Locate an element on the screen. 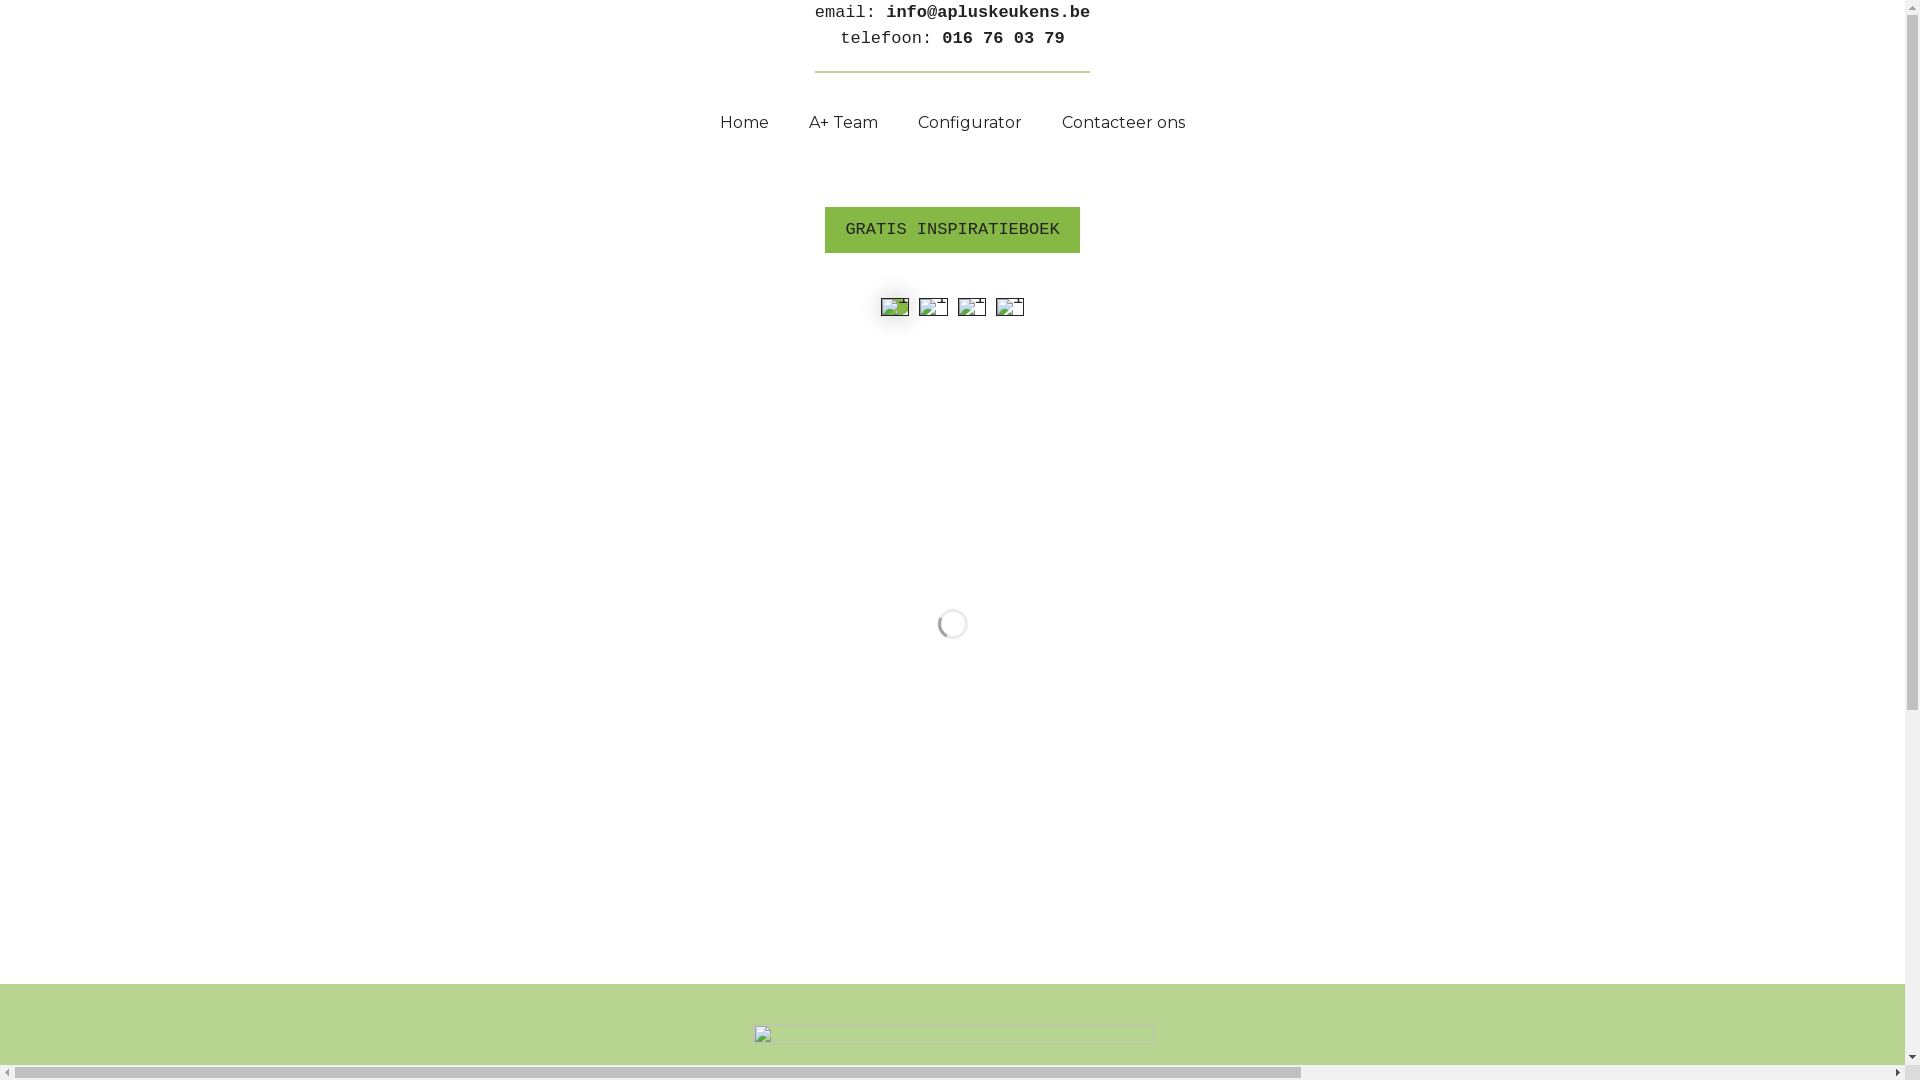 The width and height of the screenshot is (1920, 1080). Configurator is located at coordinates (970, 123).